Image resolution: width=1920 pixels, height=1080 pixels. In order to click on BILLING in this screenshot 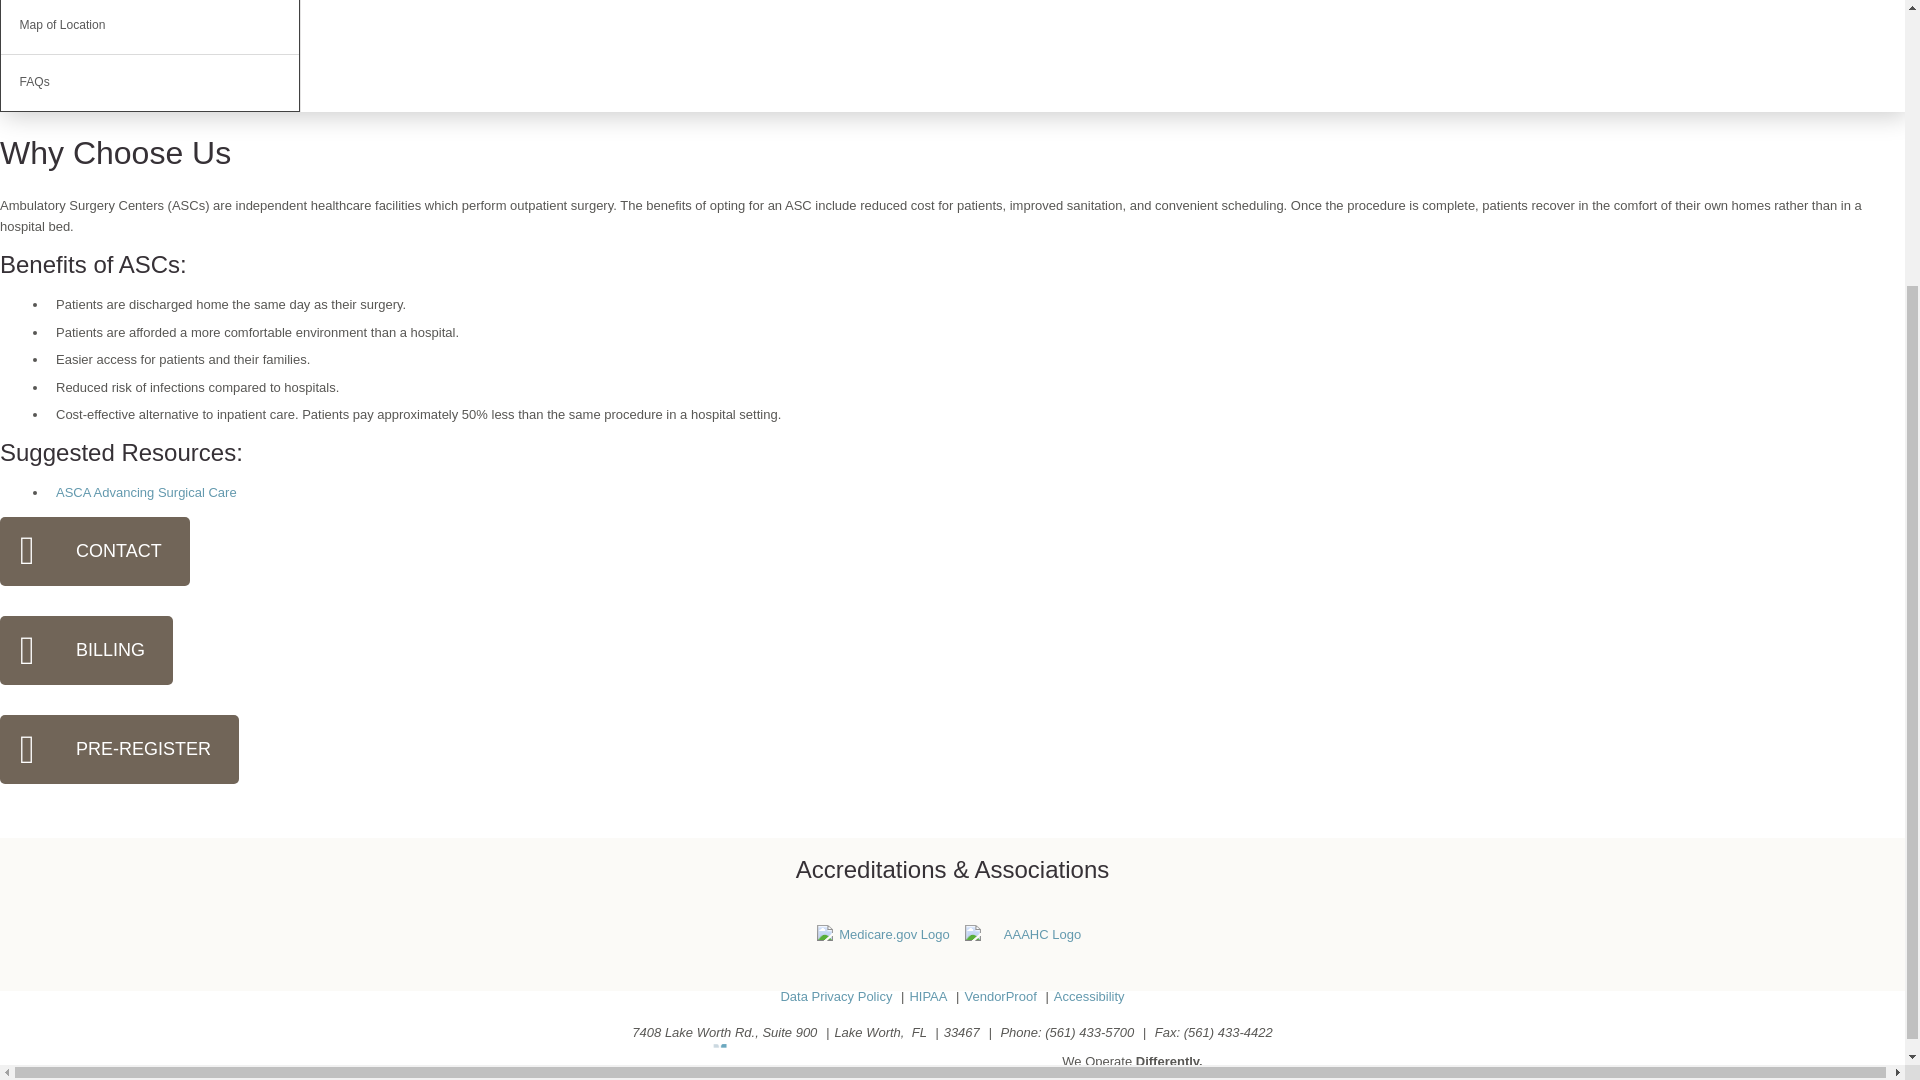, I will do `click(86, 650)`.